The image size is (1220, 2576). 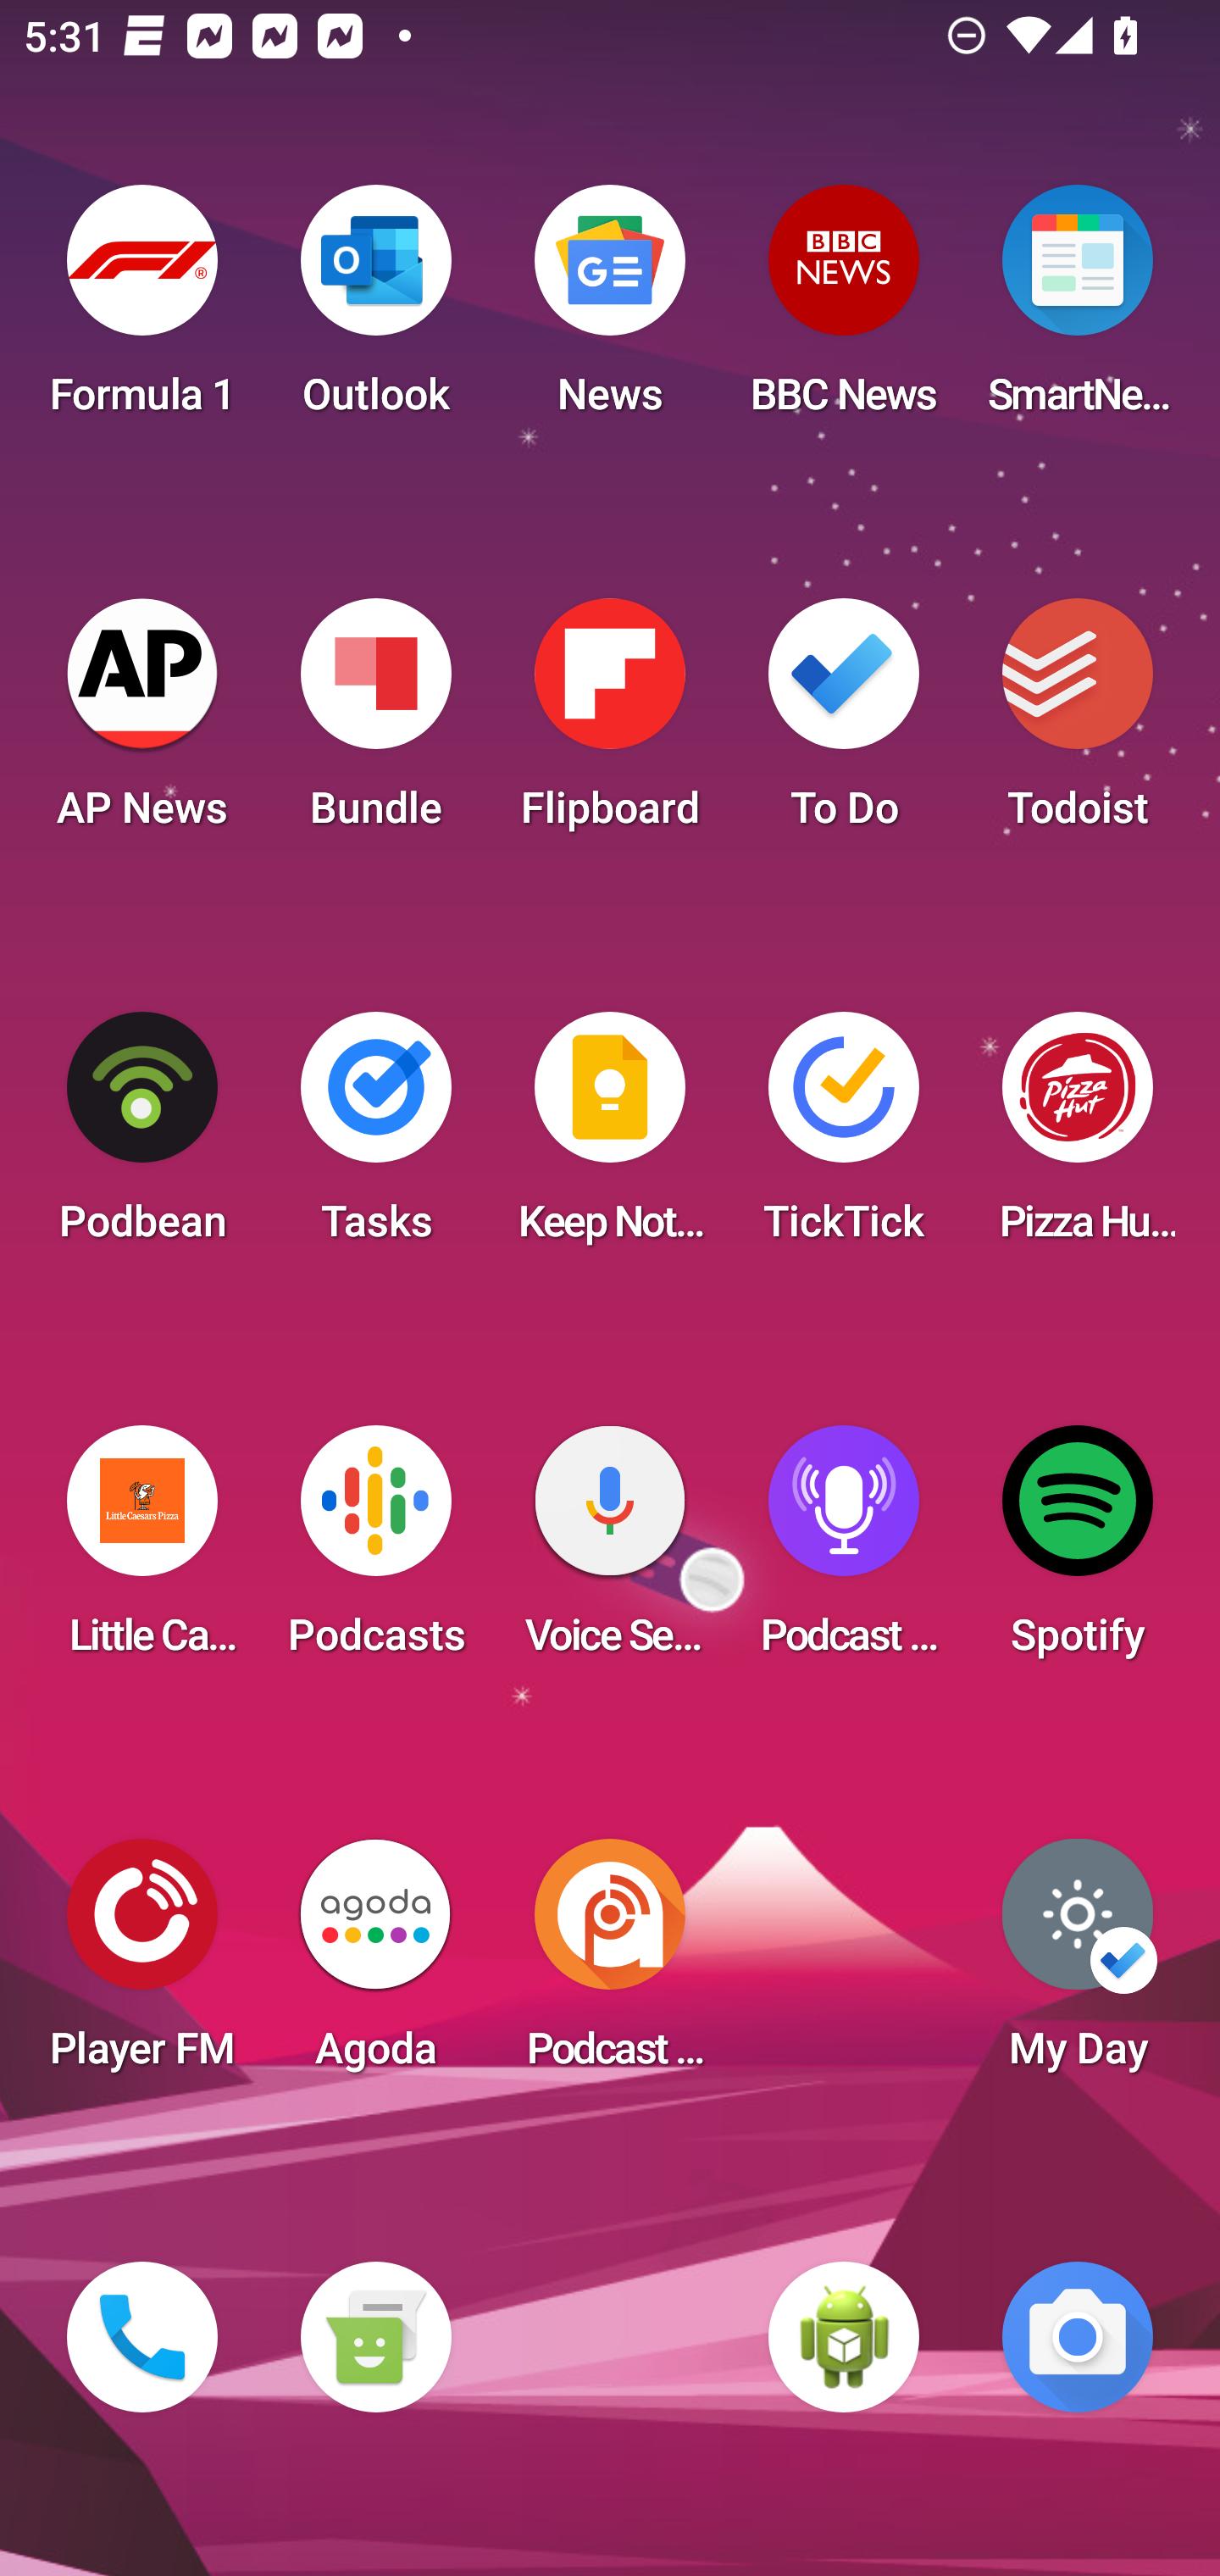 I want to click on BBC News, so click(x=844, y=310).